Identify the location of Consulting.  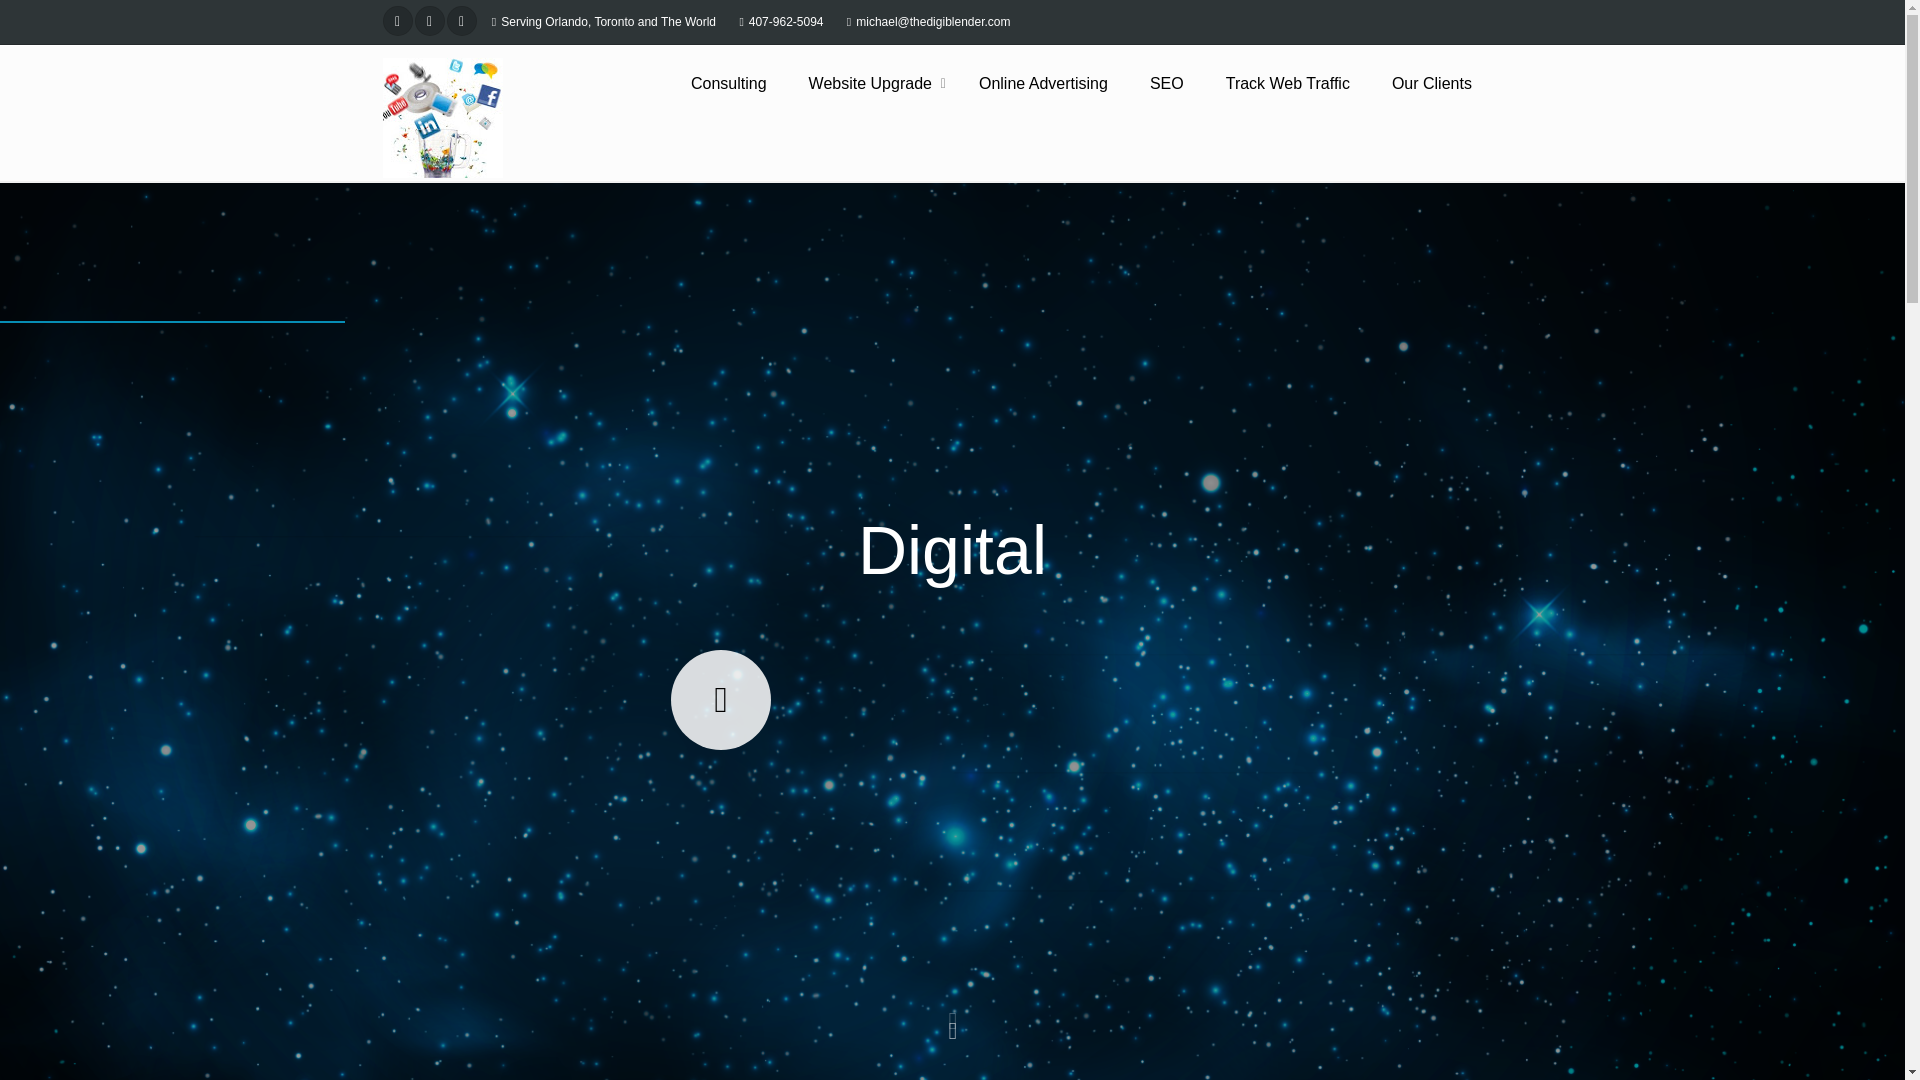
(729, 84).